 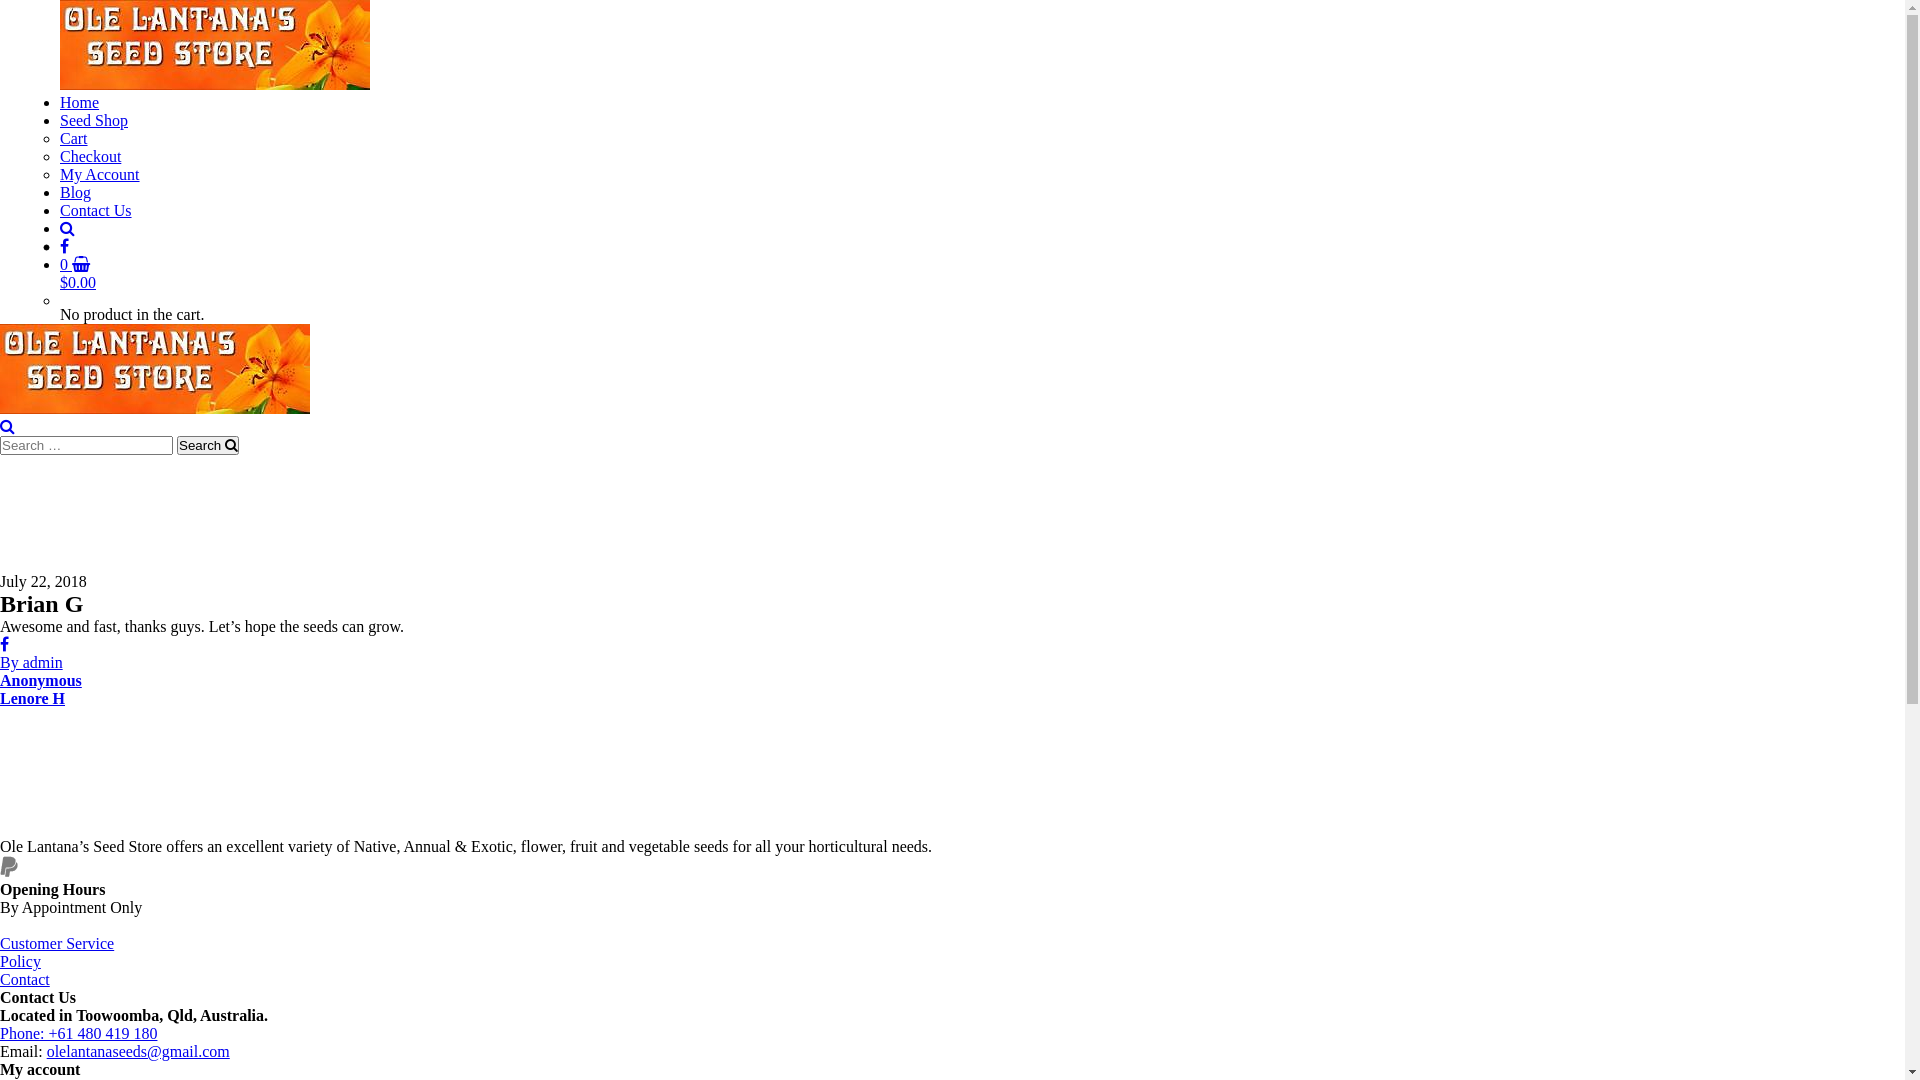 What do you see at coordinates (32, 698) in the screenshot?
I see `Lenore H` at bounding box center [32, 698].